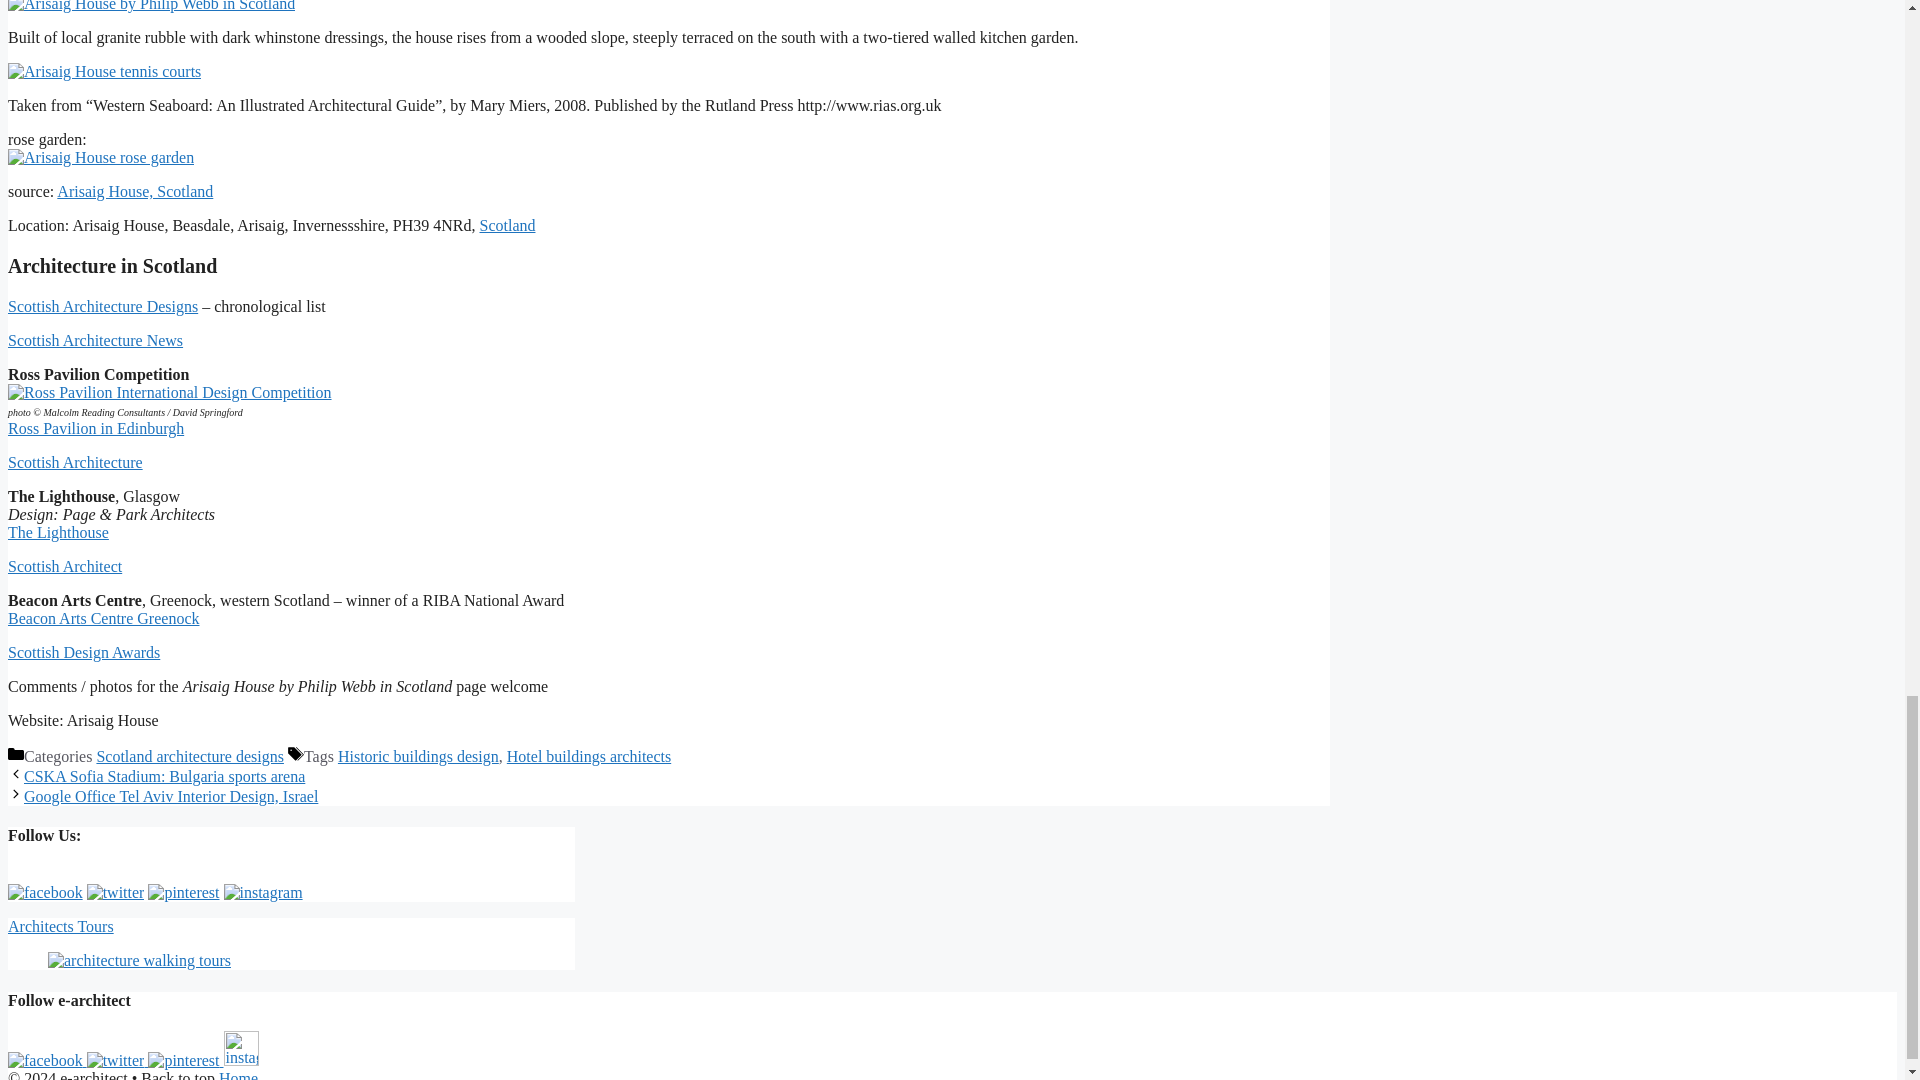 The width and height of the screenshot is (1920, 1080). I want to click on twitter, so click(116, 892).